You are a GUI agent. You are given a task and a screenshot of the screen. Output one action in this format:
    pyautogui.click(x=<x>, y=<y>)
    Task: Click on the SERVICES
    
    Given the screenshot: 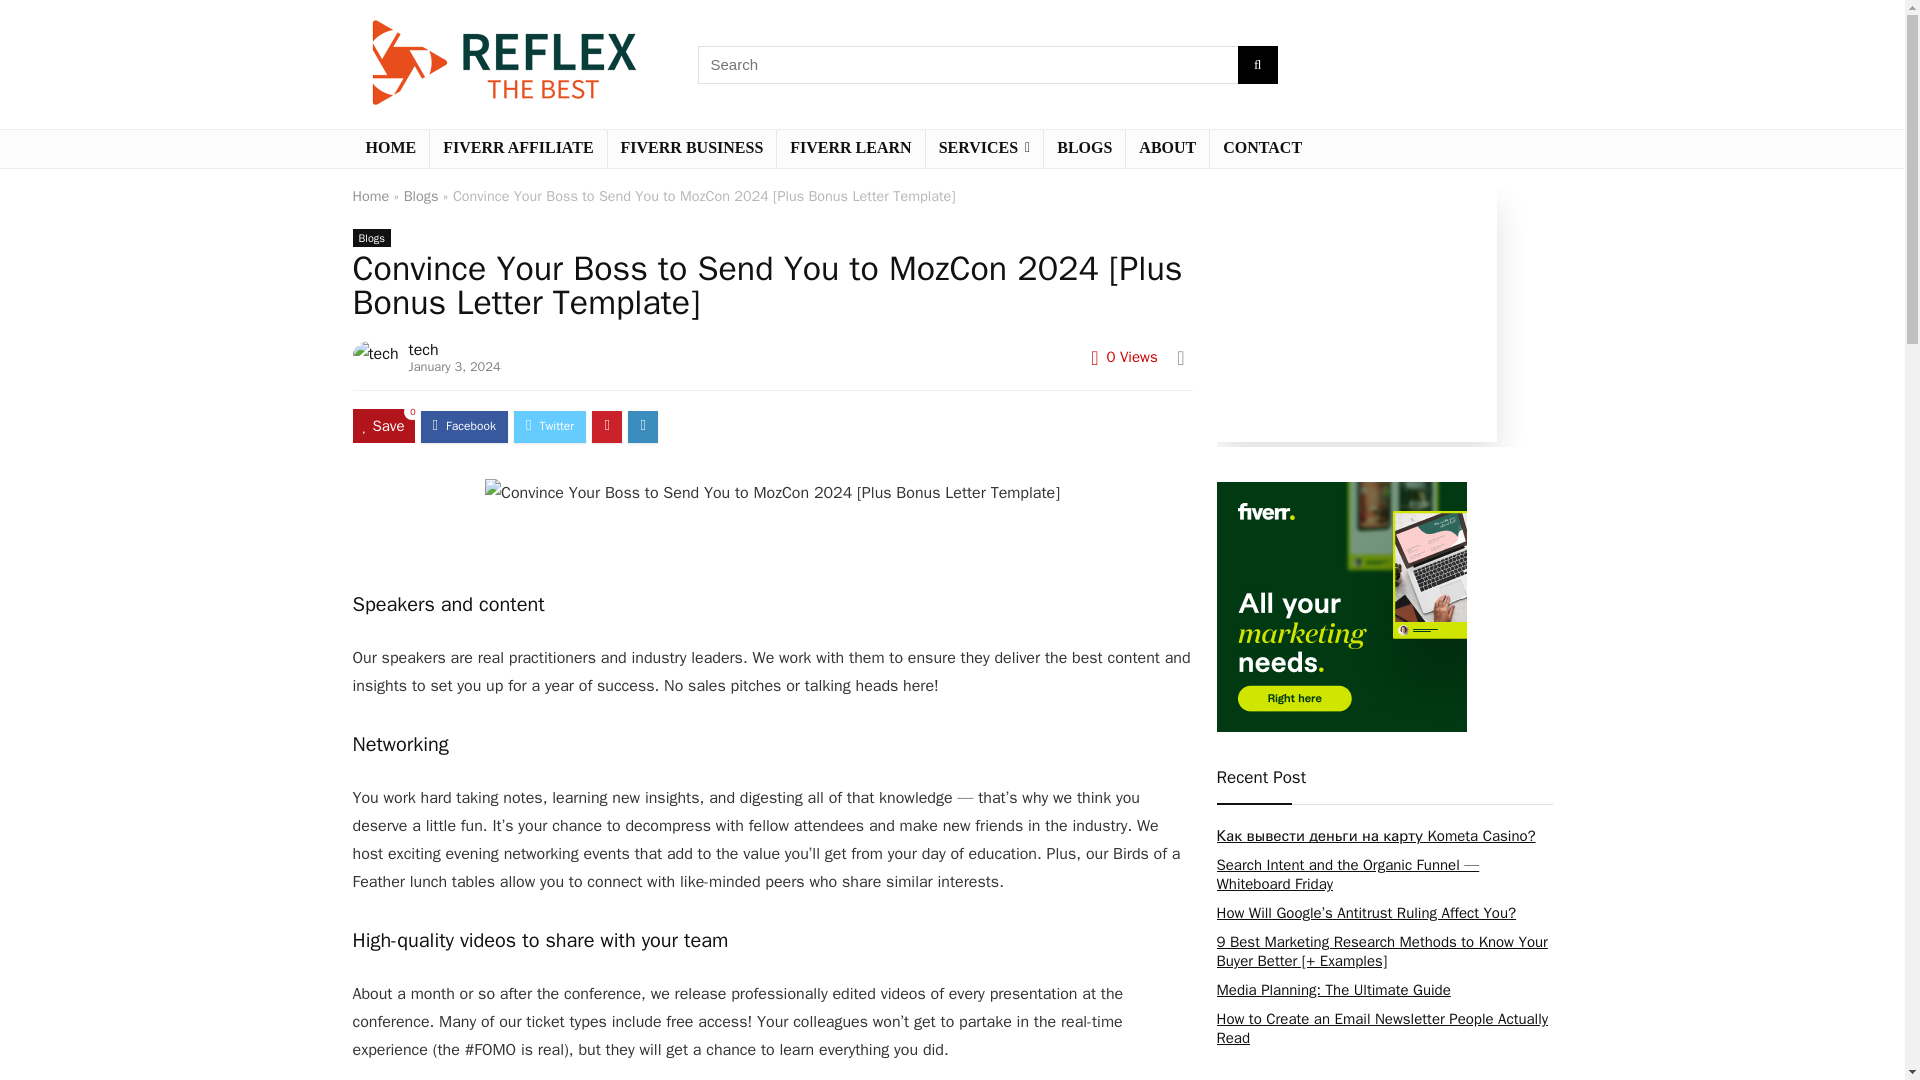 What is the action you would take?
    pyautogui.click(x=984, y=148)
    